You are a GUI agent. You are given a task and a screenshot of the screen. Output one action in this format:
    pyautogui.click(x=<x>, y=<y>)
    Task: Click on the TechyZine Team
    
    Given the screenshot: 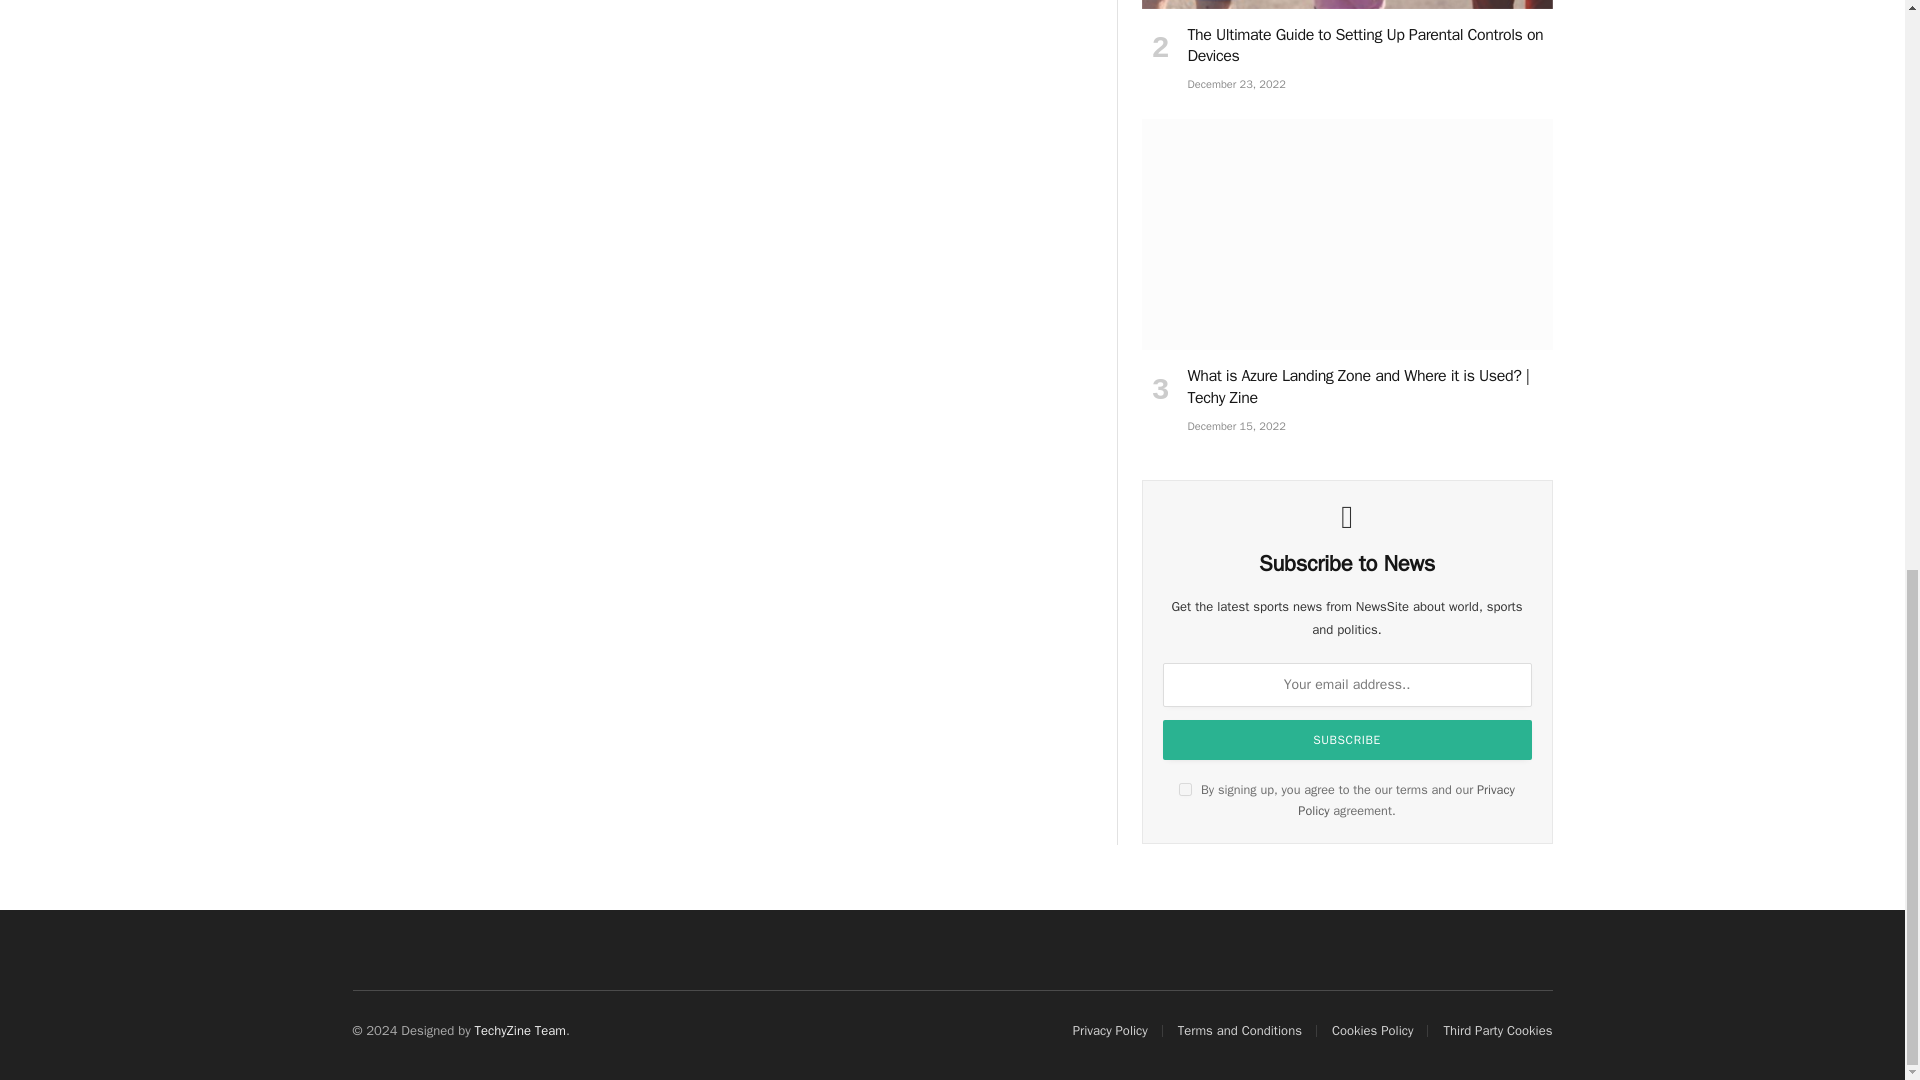 What is the action you would take?
    pyautogui.click(x=520, y=1030)
    